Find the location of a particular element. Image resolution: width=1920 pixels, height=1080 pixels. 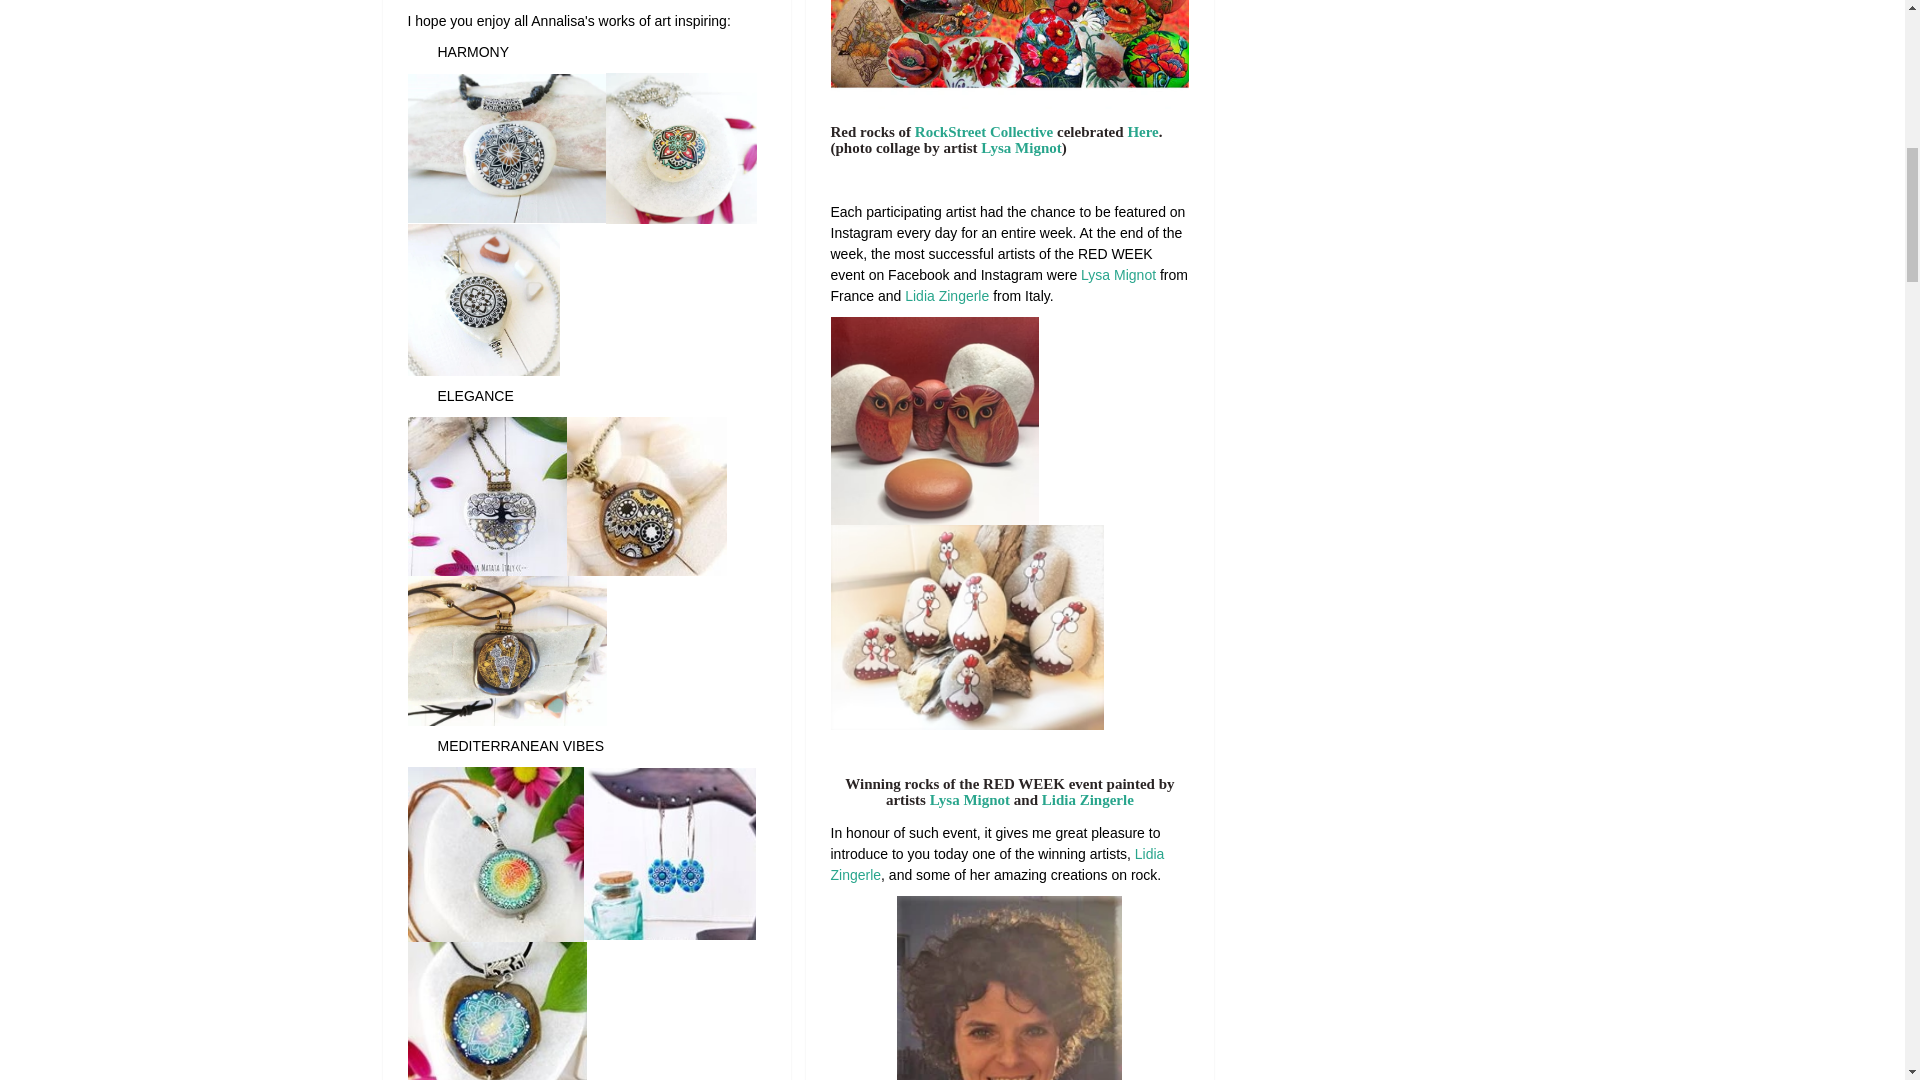

Lidia Zingerle is located at coordinates (946, 296).